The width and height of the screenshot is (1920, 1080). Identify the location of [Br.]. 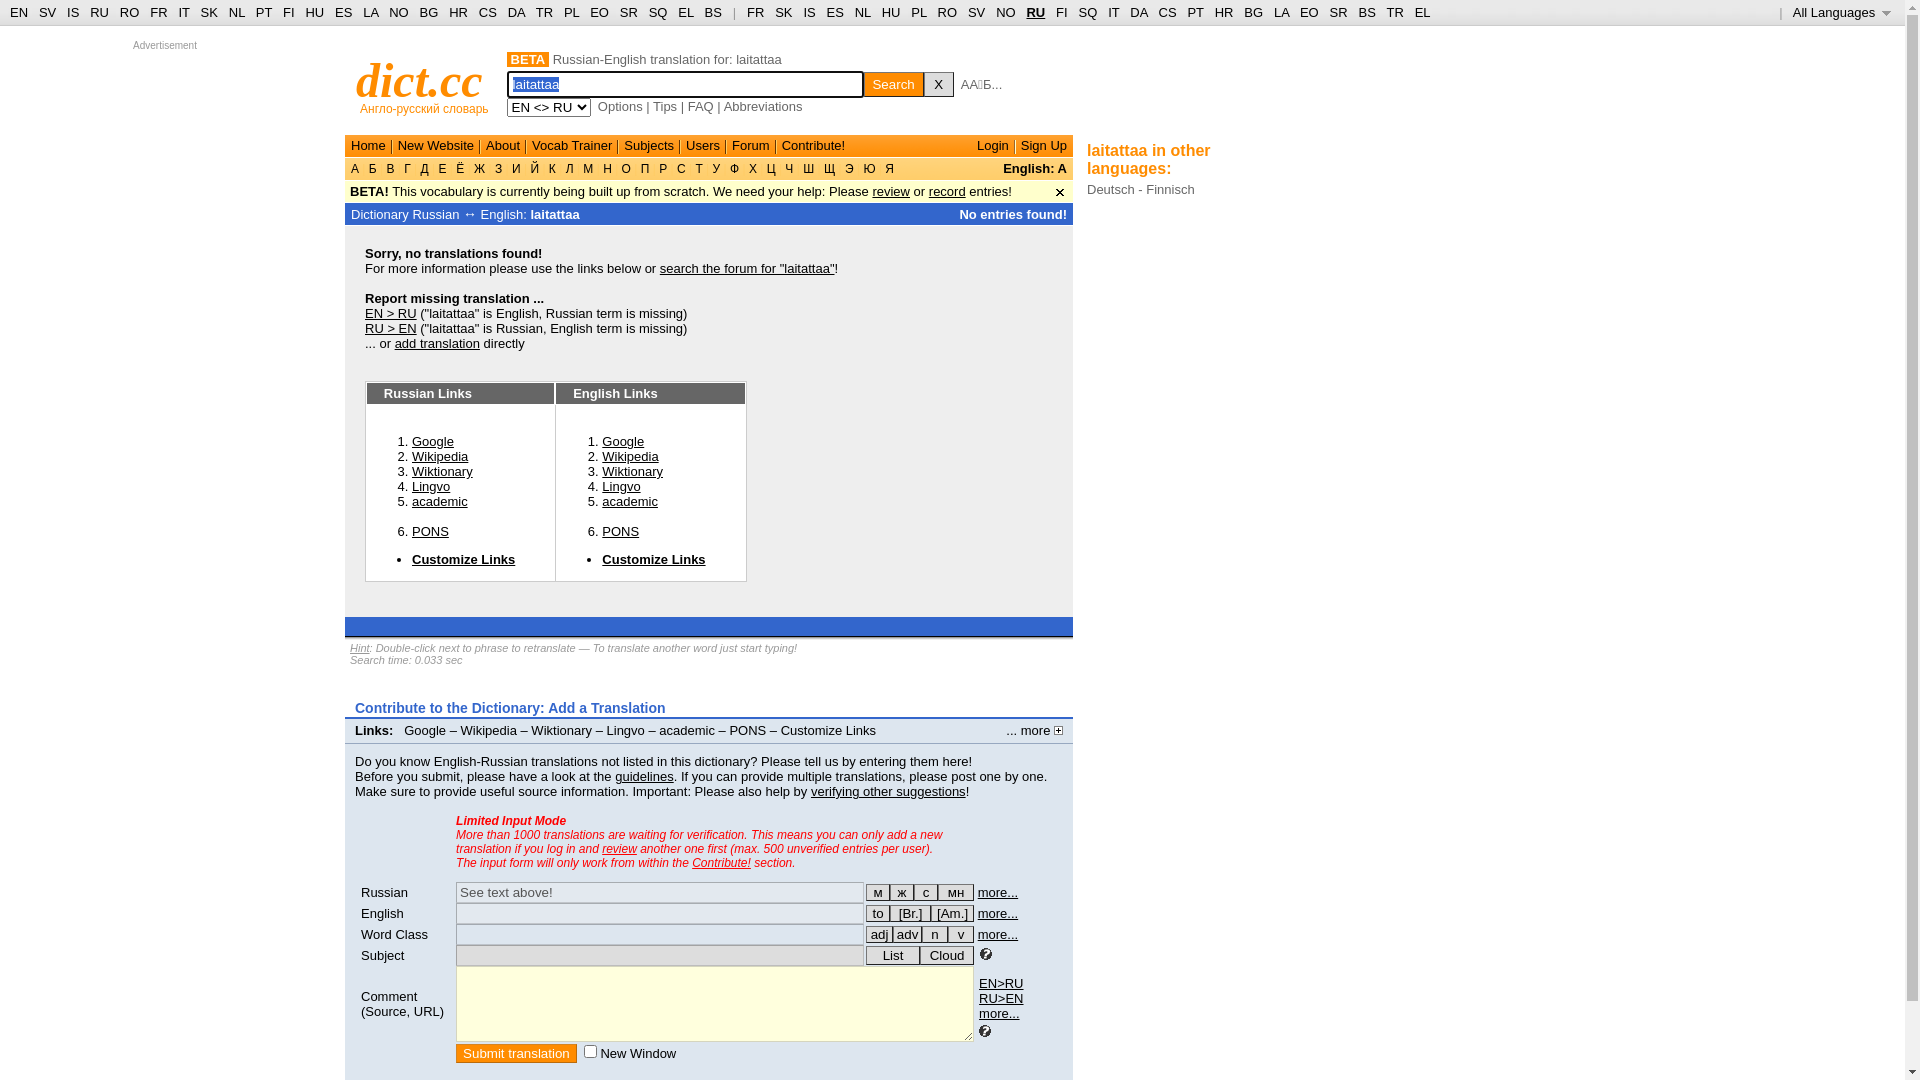
(910, 913).